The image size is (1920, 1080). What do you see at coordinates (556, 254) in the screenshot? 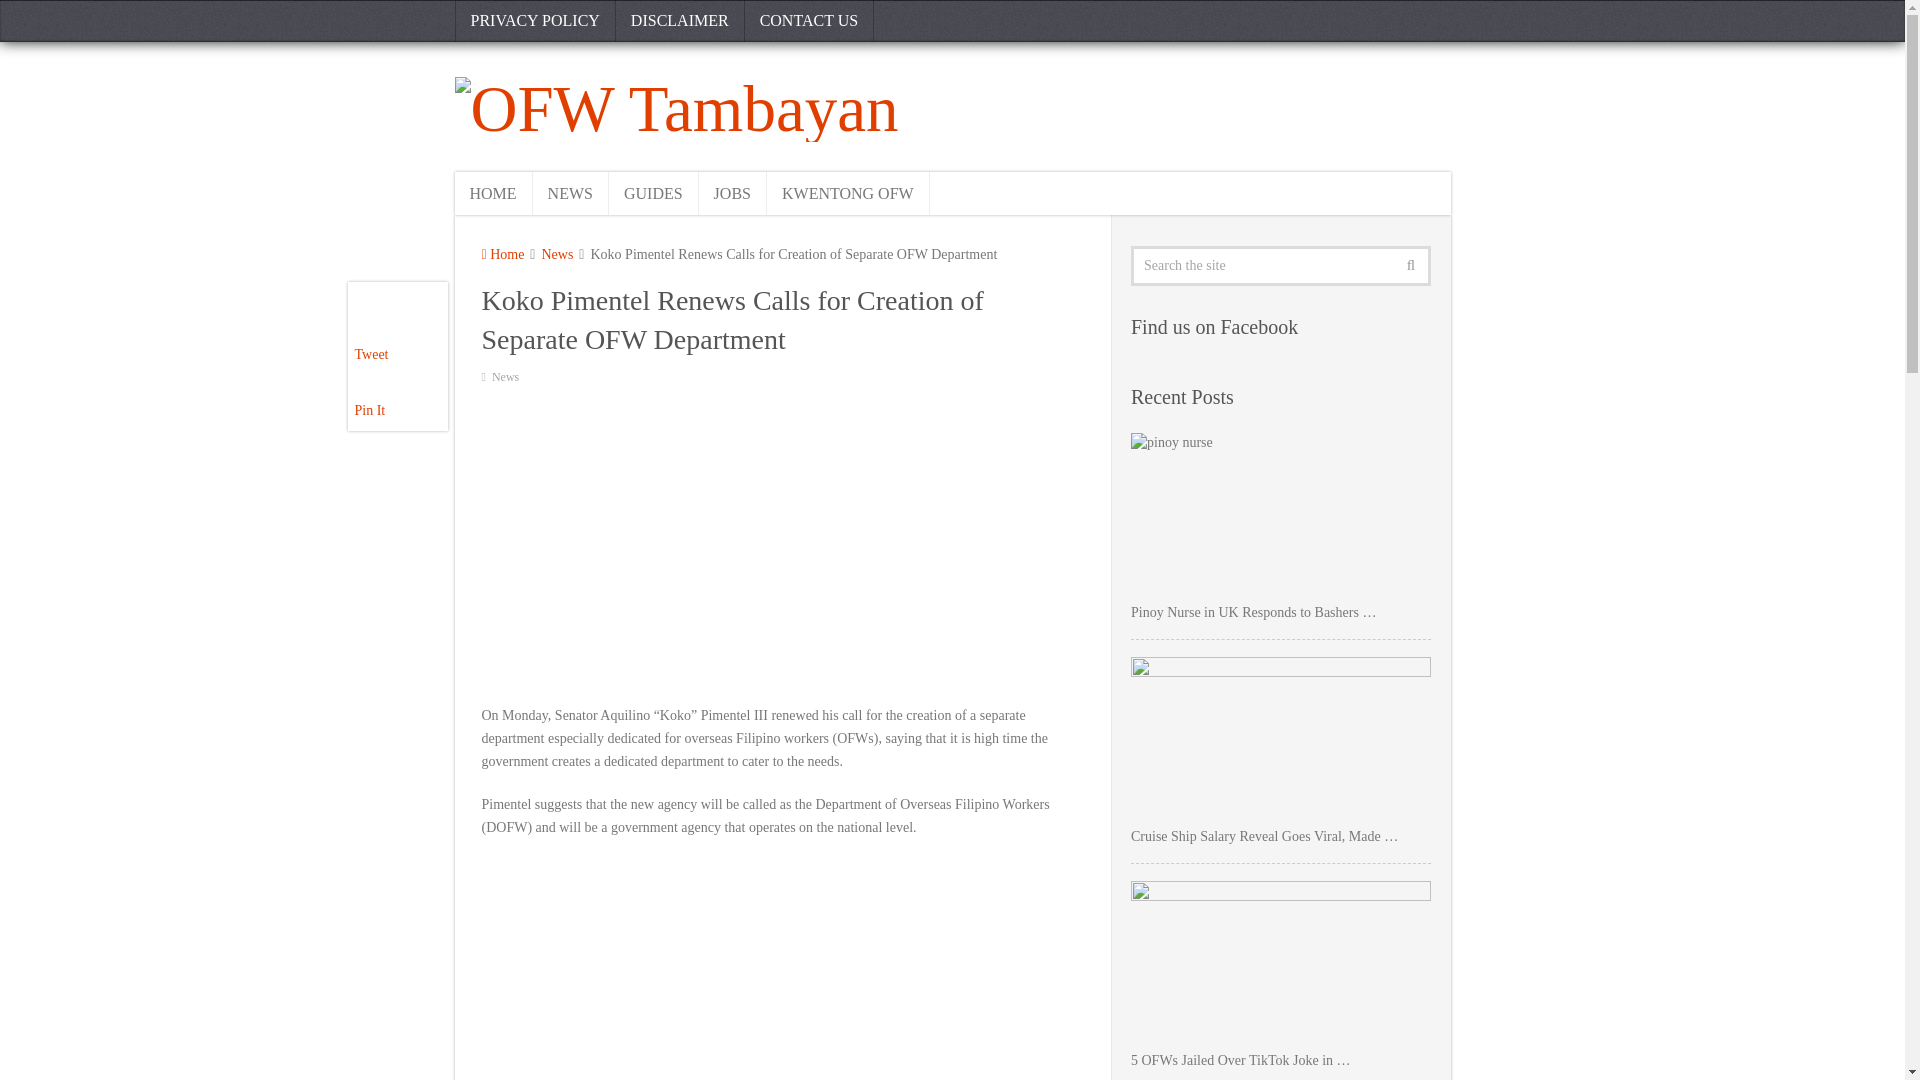
I see `News` at bounding box center [556, 254].